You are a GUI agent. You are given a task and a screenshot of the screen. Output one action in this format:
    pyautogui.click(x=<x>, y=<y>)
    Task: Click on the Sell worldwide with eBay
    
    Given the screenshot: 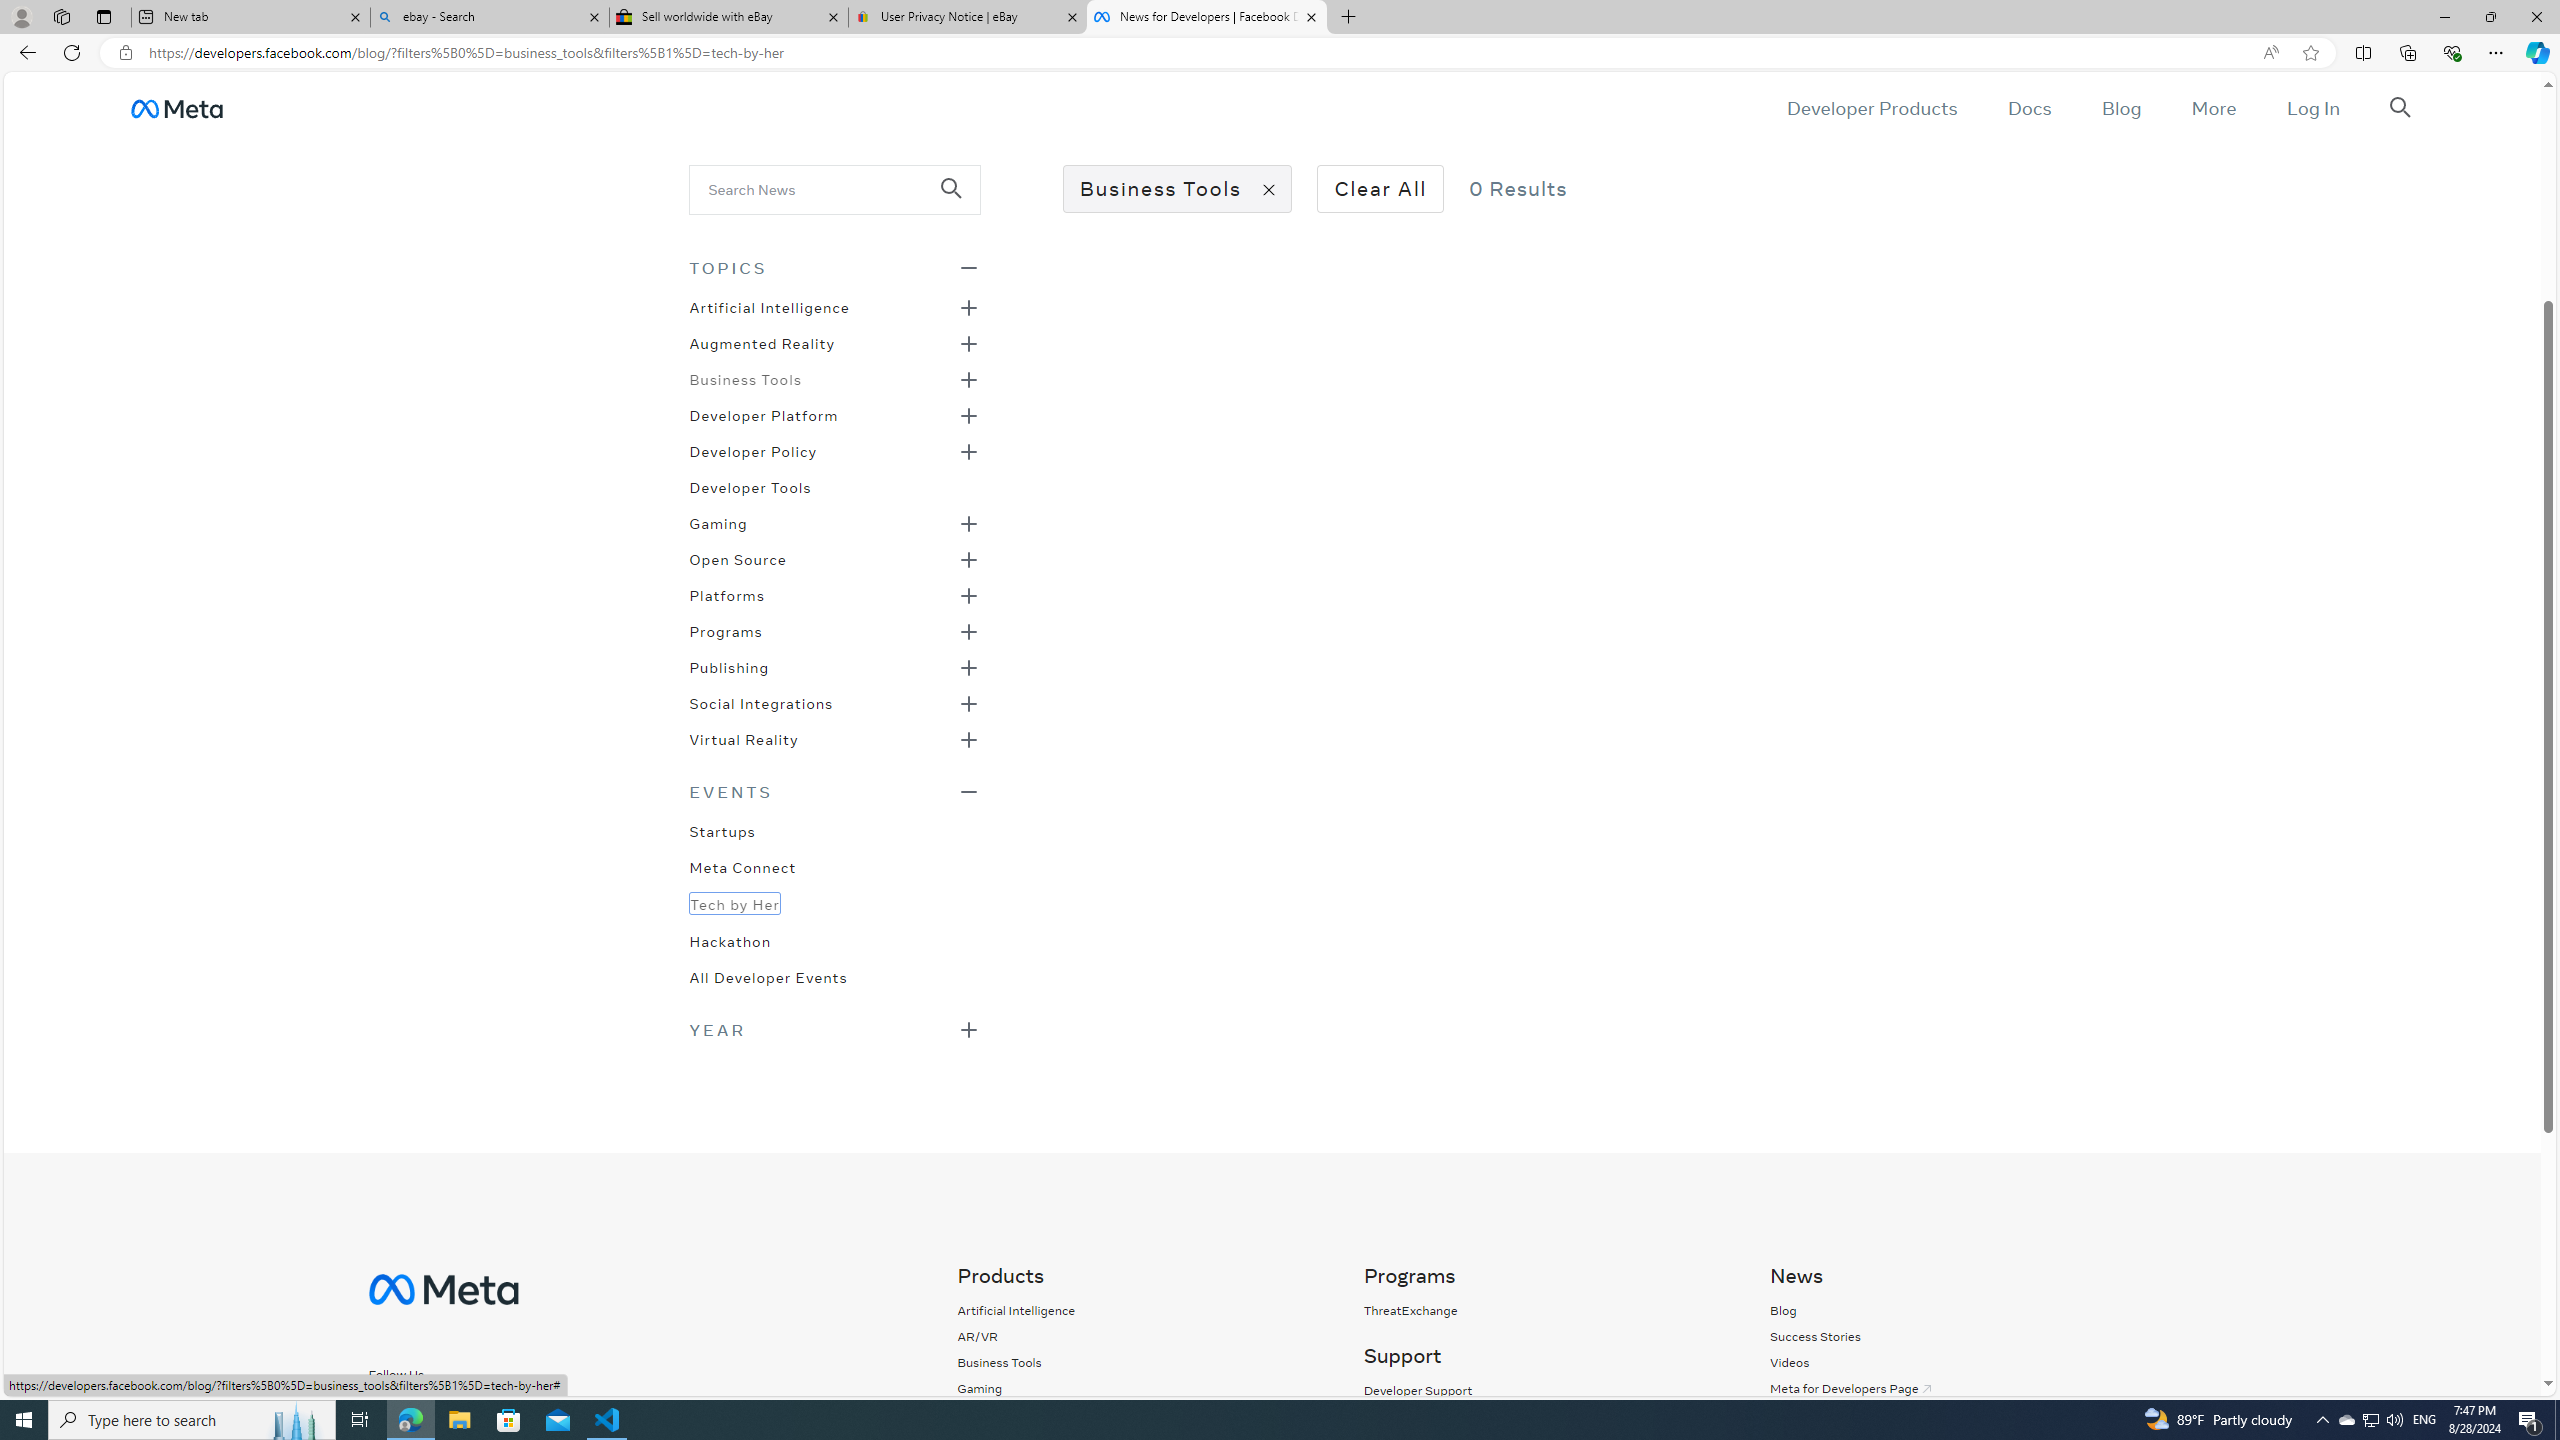 What is the action you would take?
    pyautogui.click(x=729, y=17)
    